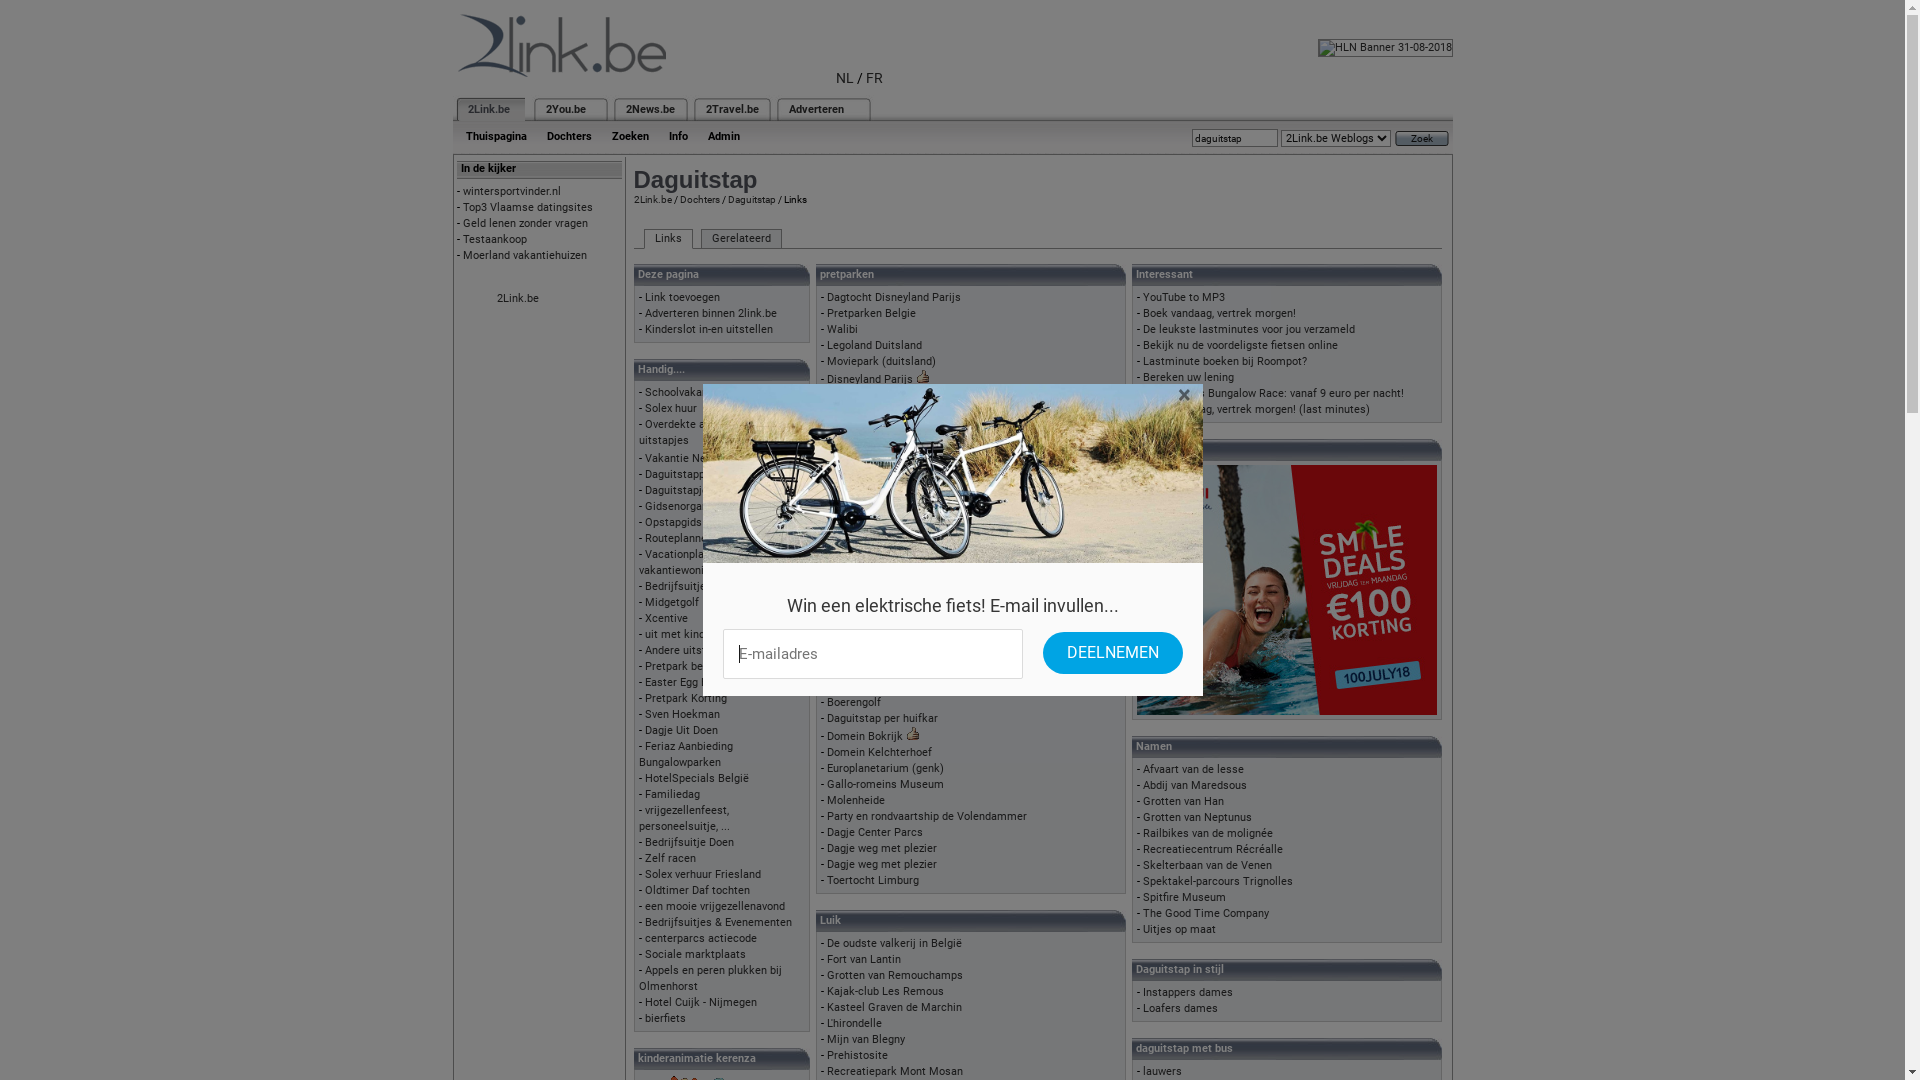 The image size is (1920, 1080). What do you see at coordinates (680, 538) in the screenshot?
I see `Routeplanners` at bounding box center [680, 538].